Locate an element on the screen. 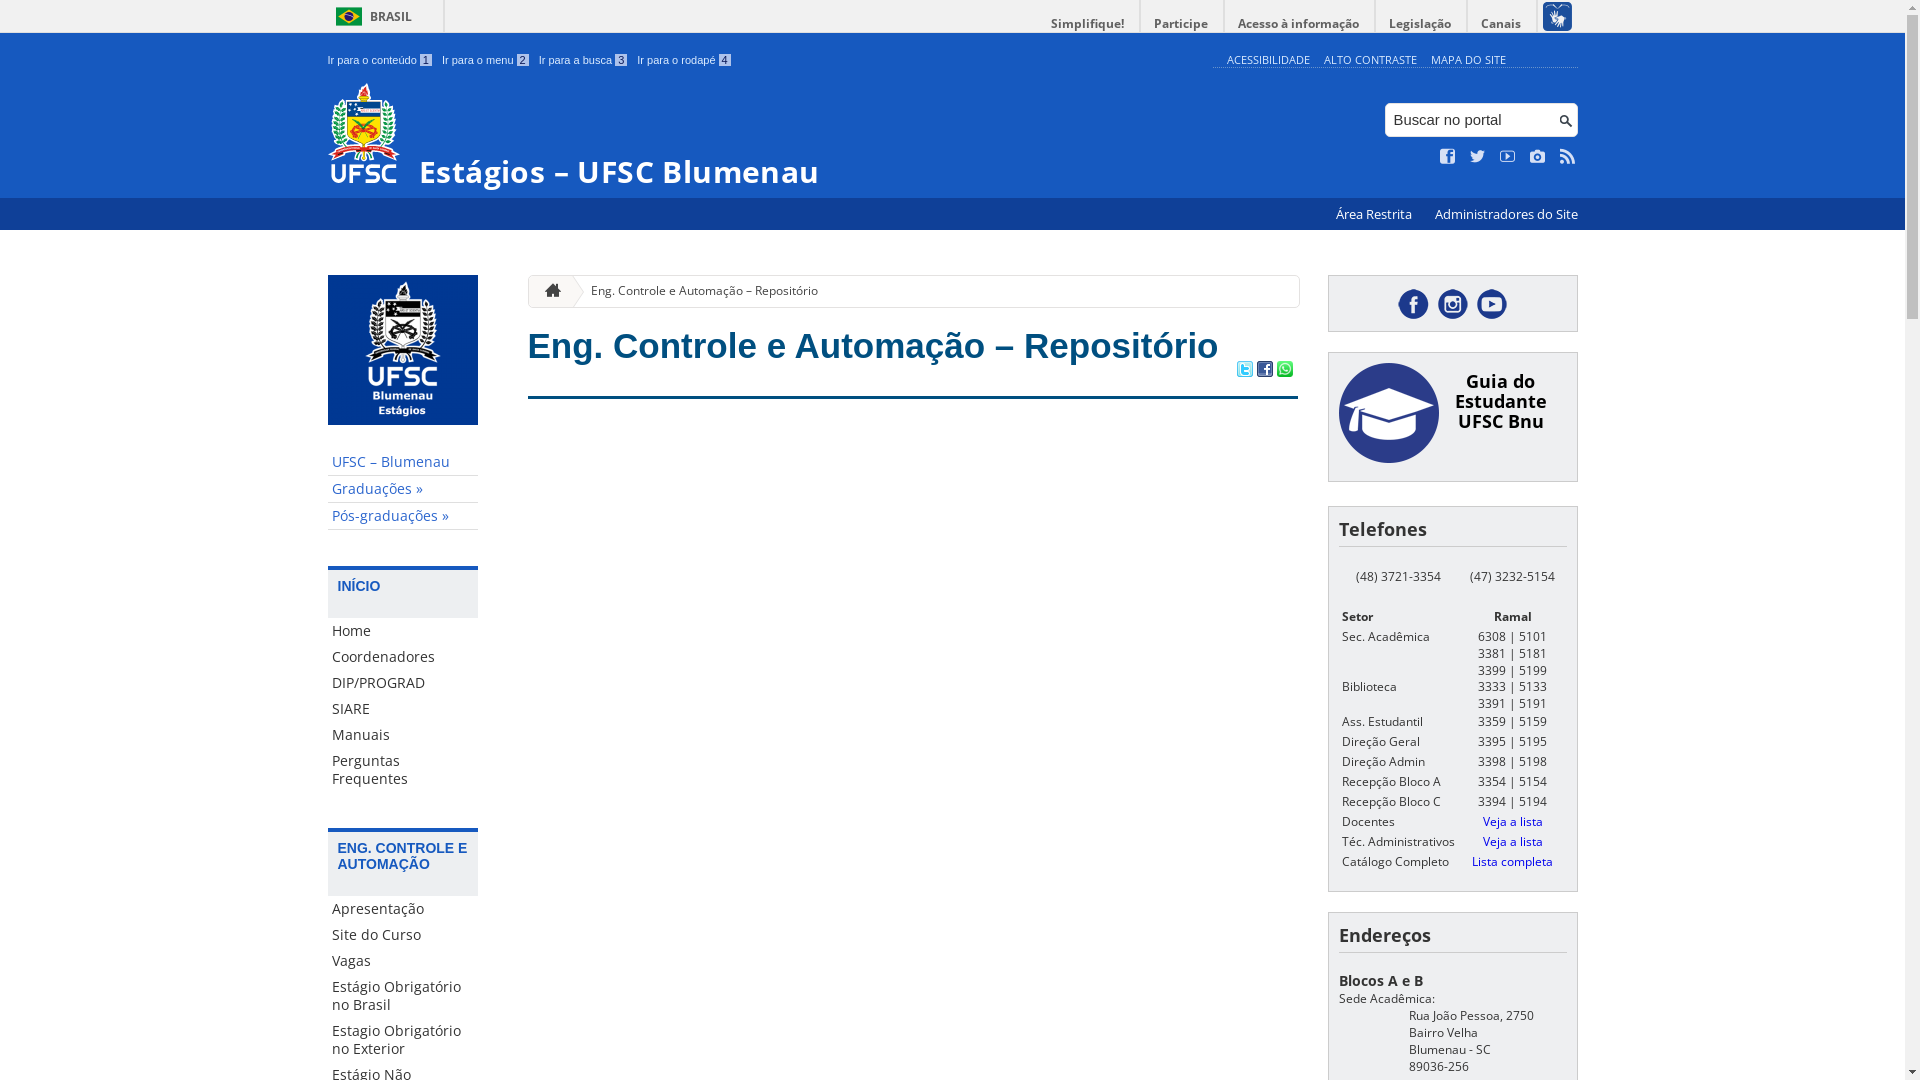  Manuais is located at coordinates (403, 734).